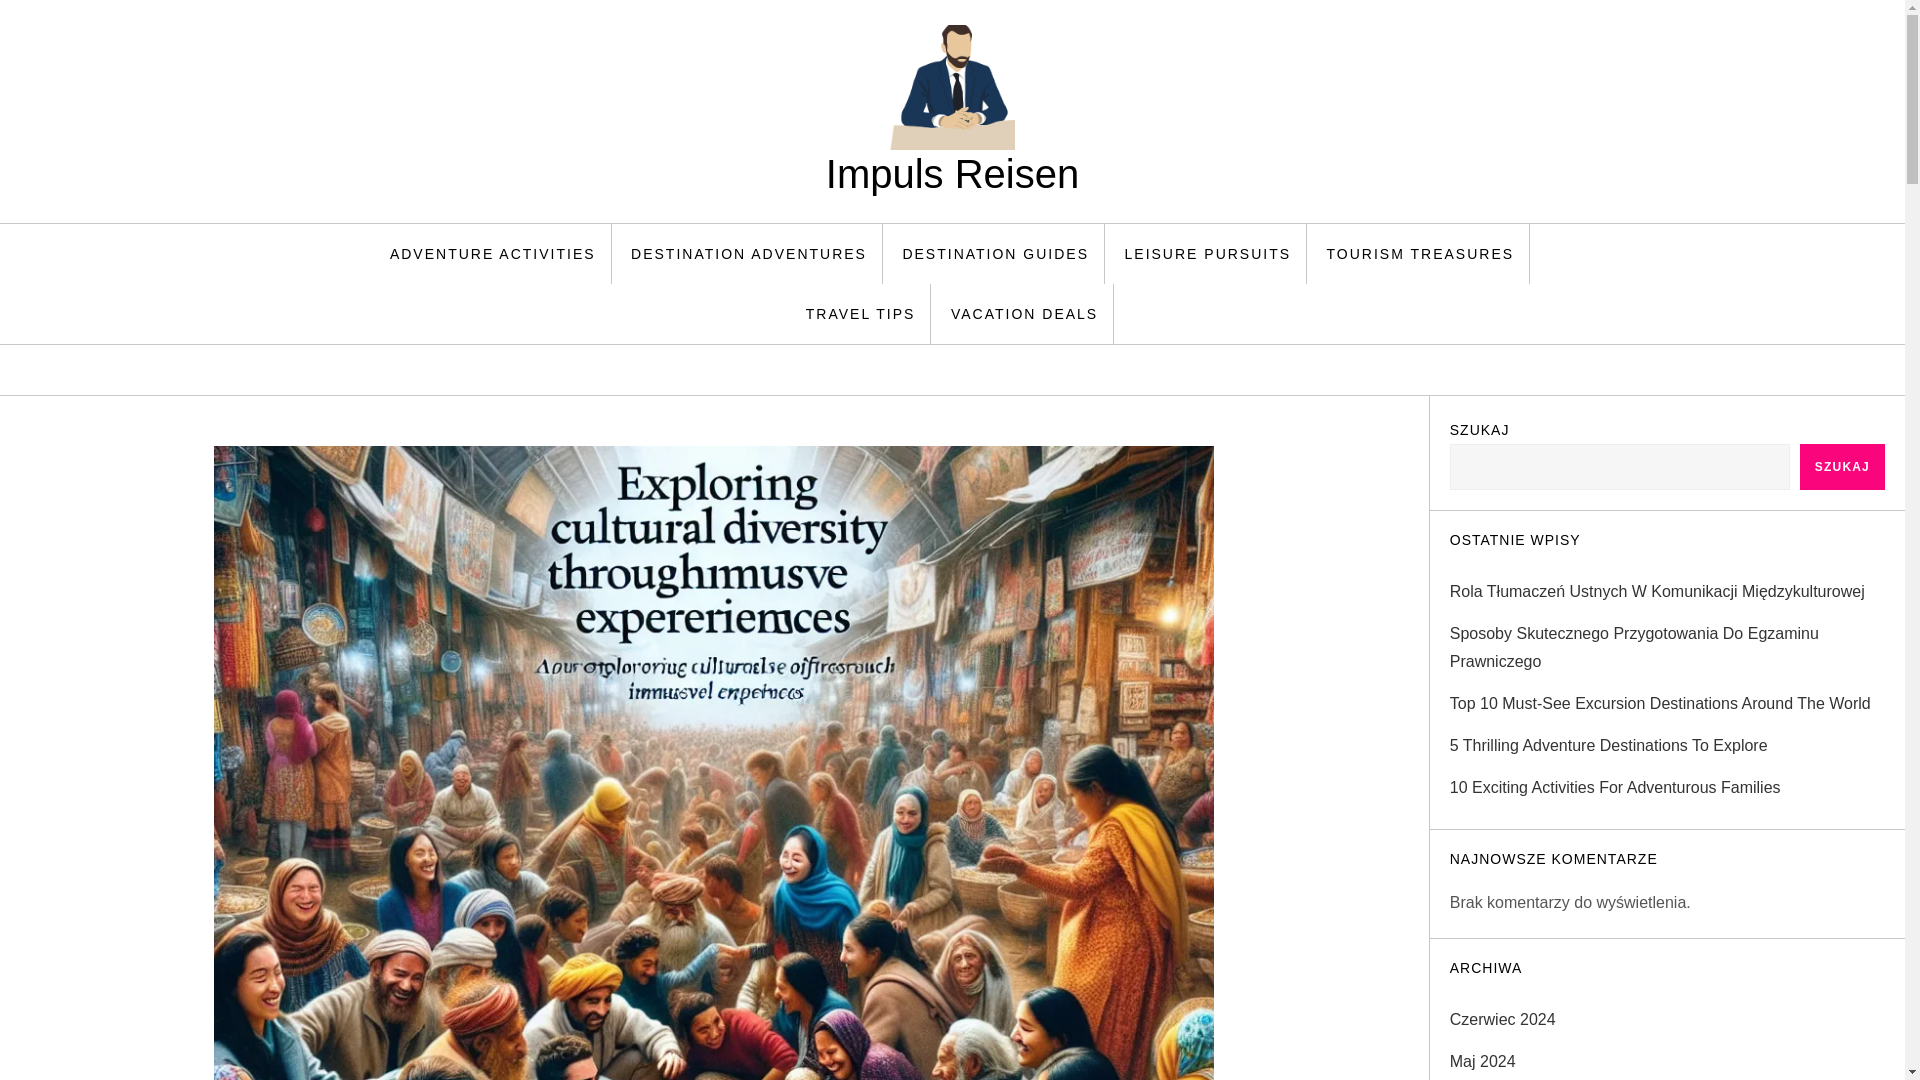 This screenshot has height=1080, width=1920. Describe the element at coordinates (1420, 254) in the screenshot. I see `TOURISM TREASURES` at that location.